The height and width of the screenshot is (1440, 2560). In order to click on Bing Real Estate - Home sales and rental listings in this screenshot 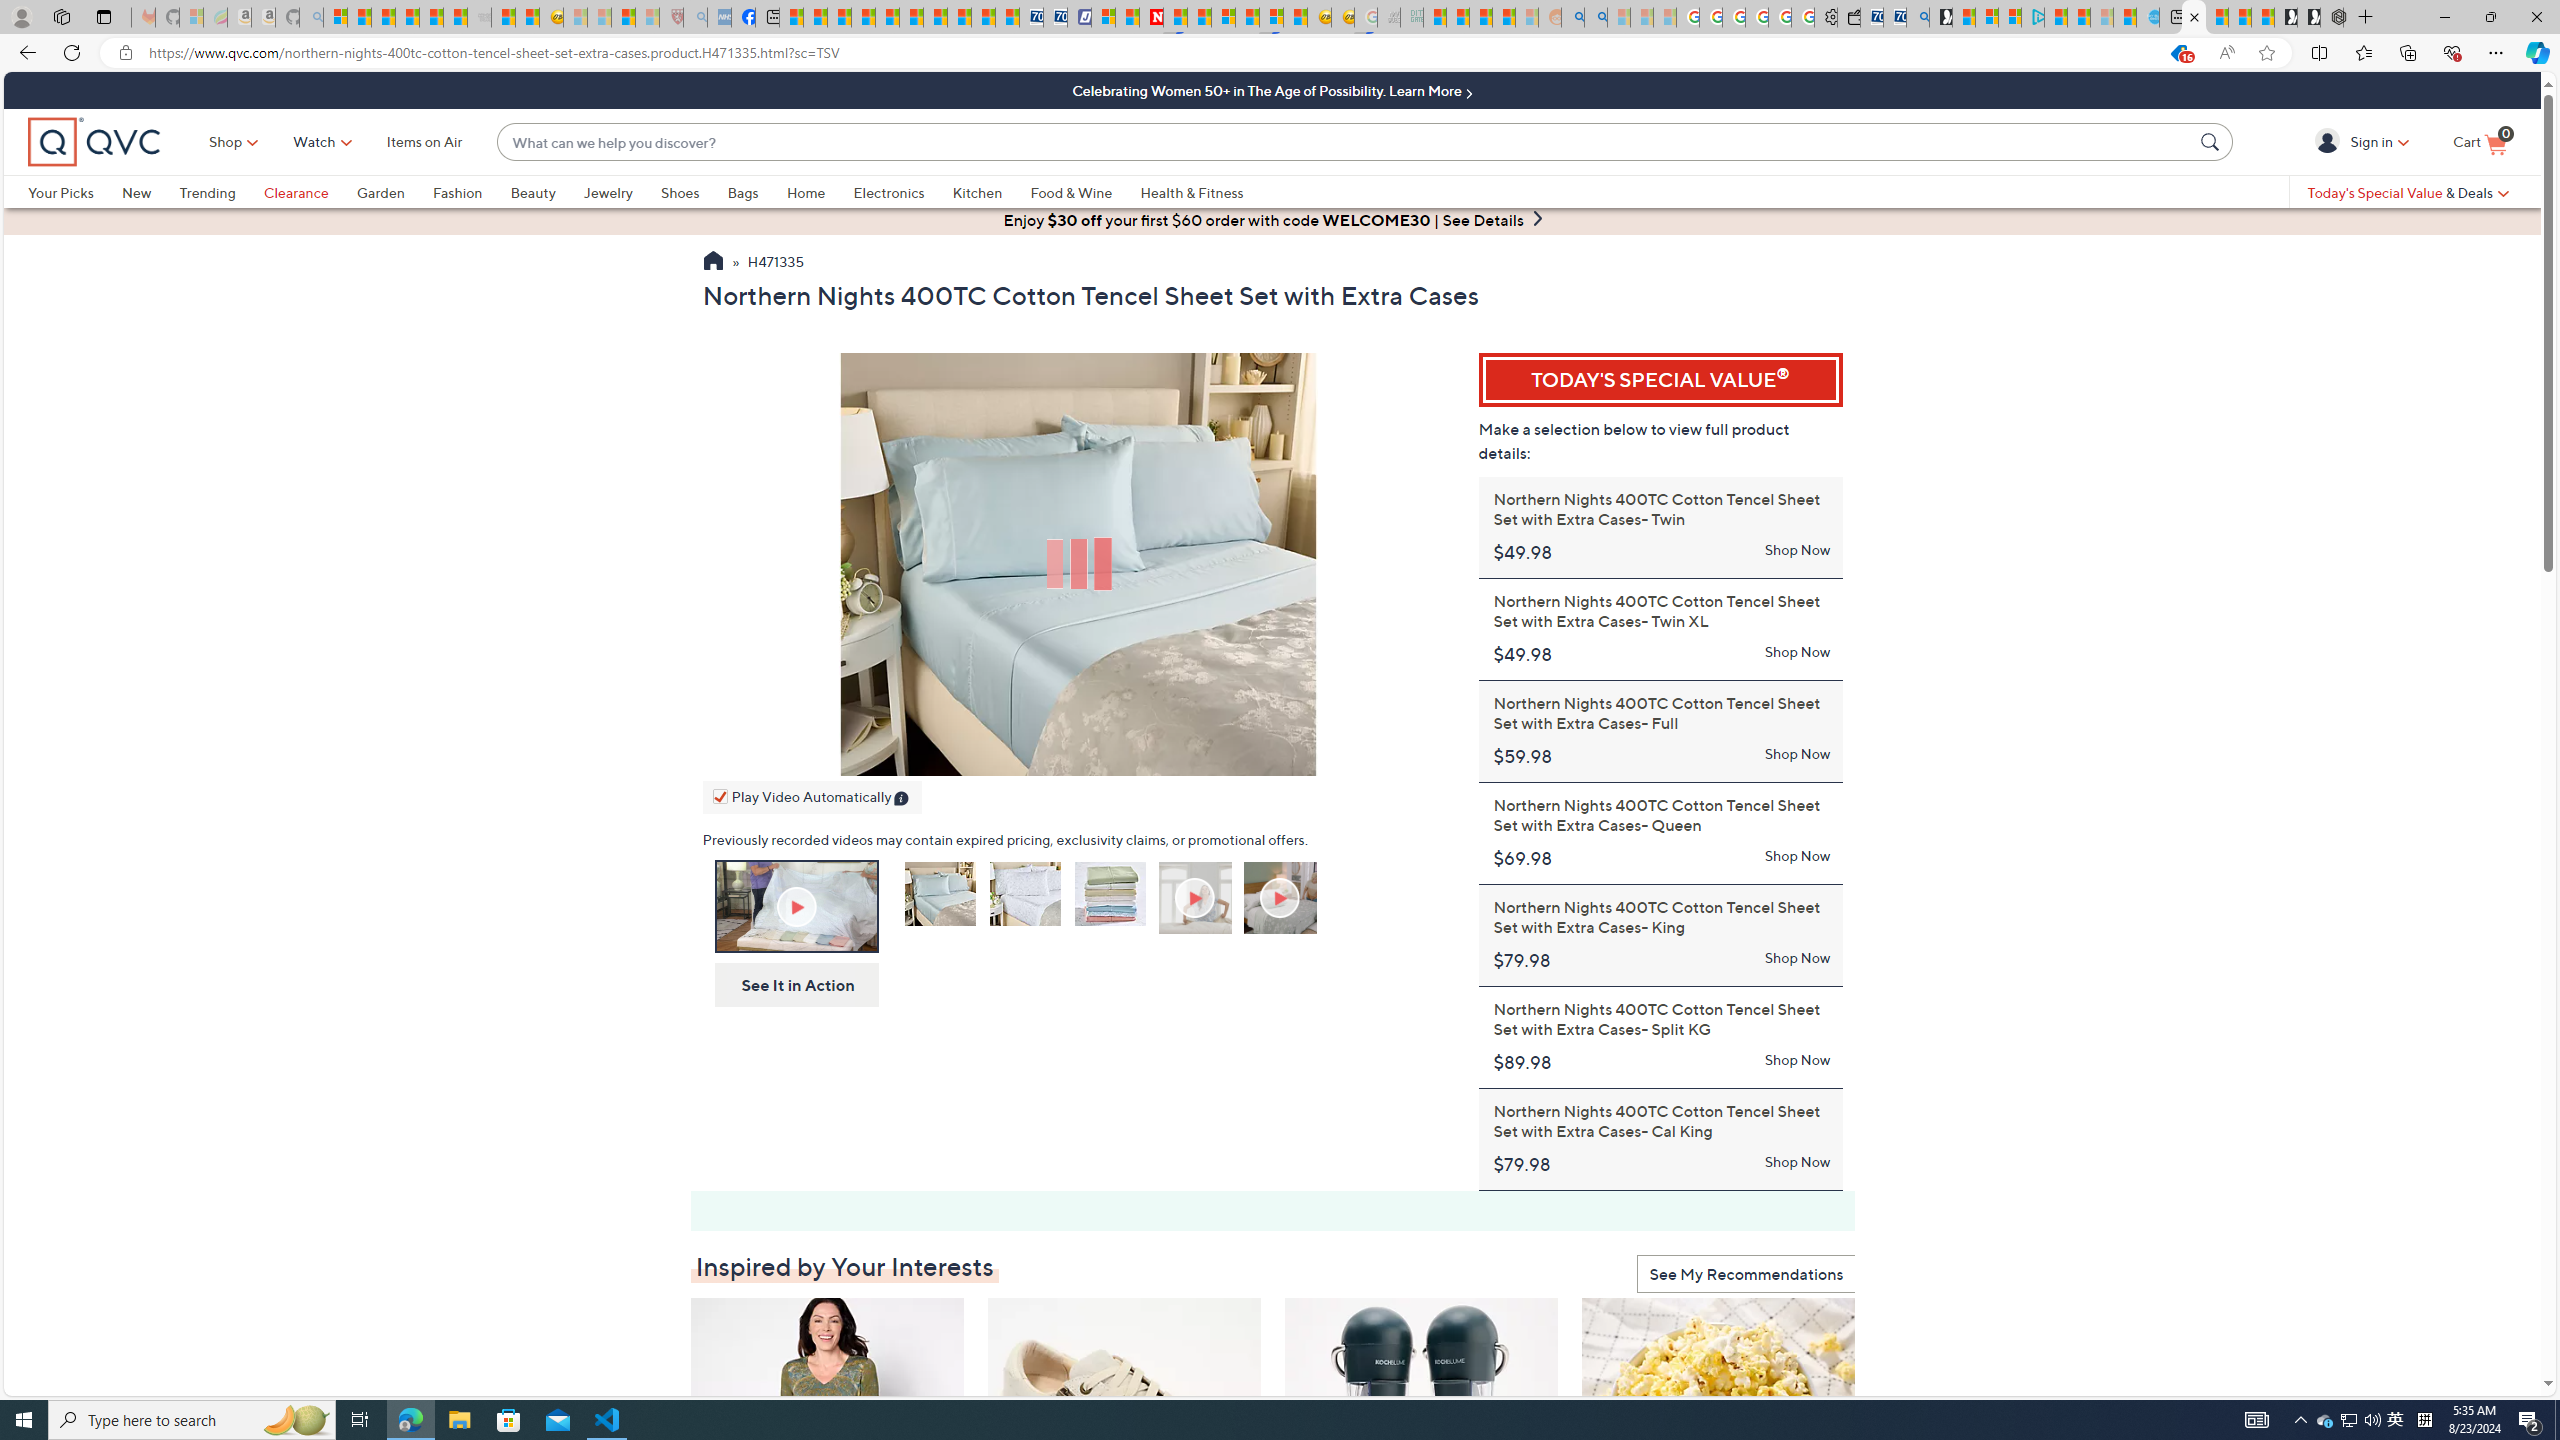, I will do `click(1916, 17)`.